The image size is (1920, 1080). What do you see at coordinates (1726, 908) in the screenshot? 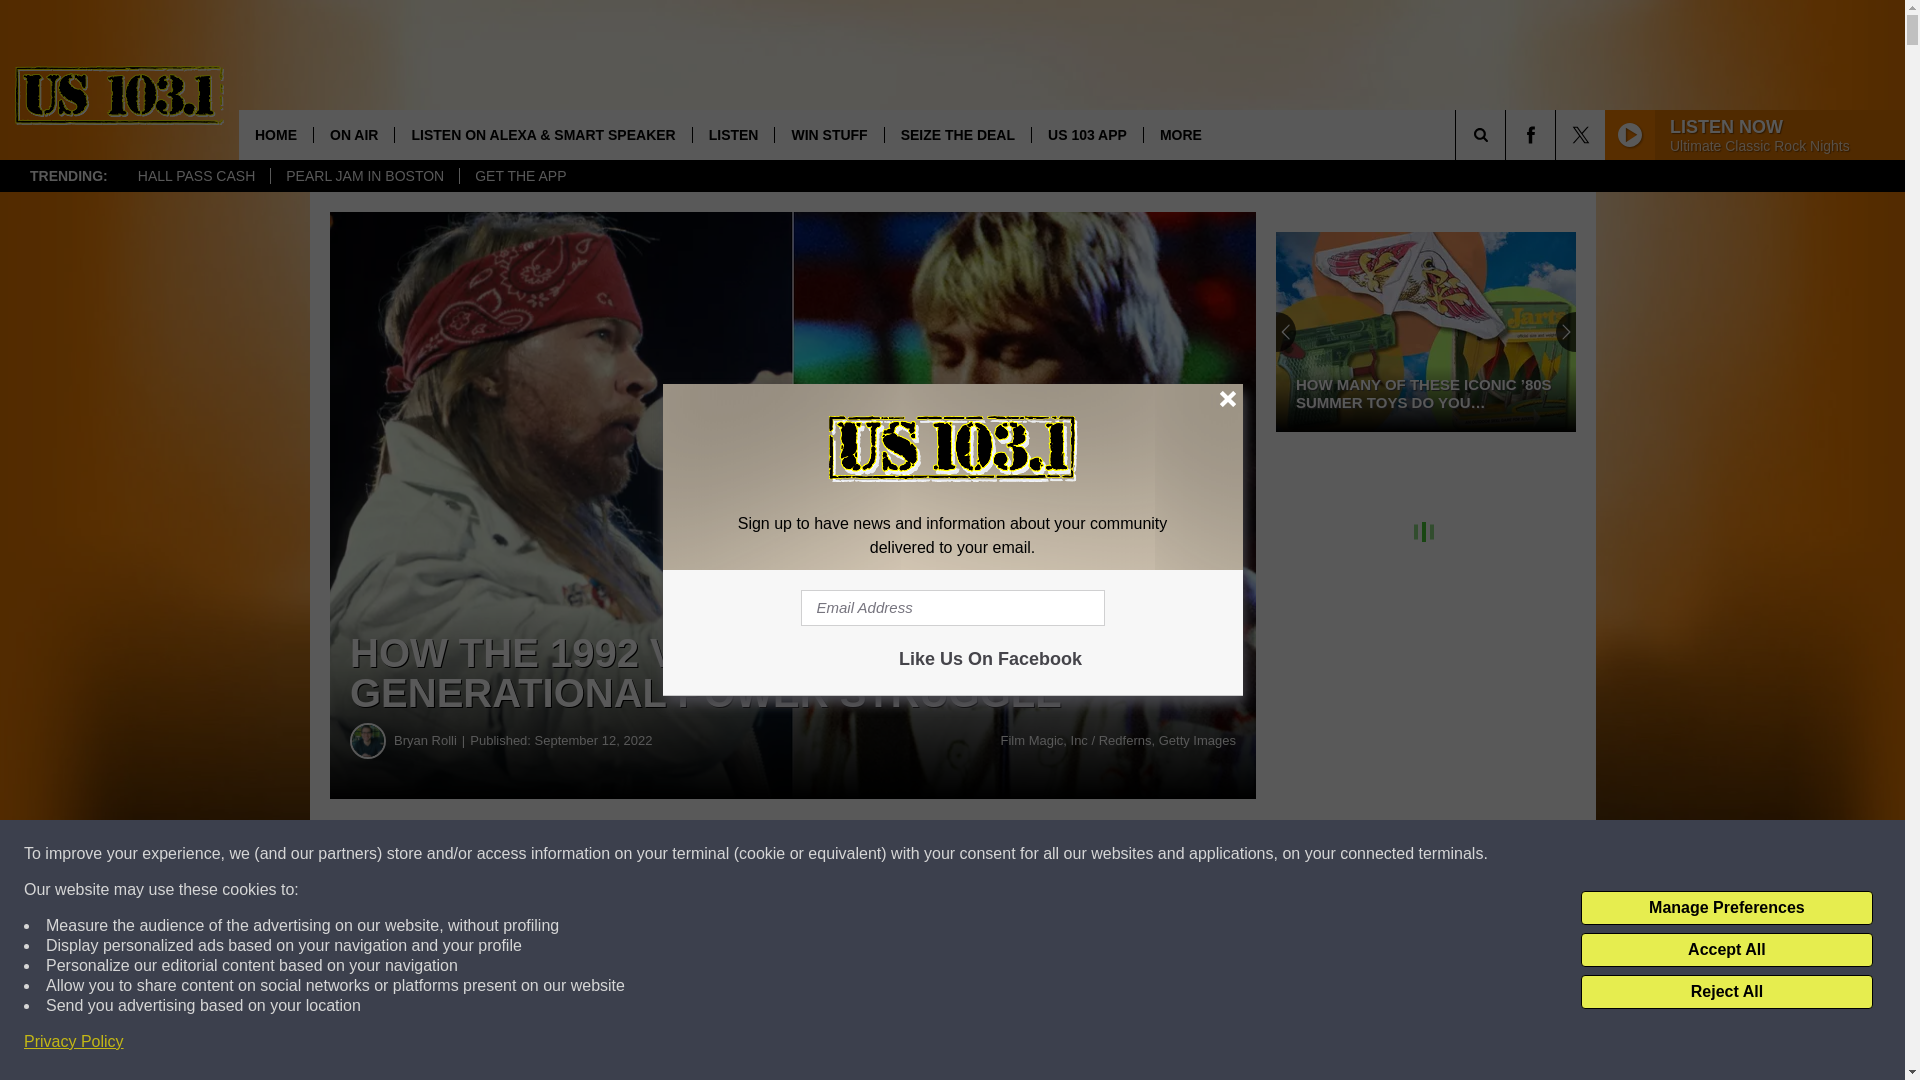
I see `Manage Preferences` at bounding box center [1726, 908].